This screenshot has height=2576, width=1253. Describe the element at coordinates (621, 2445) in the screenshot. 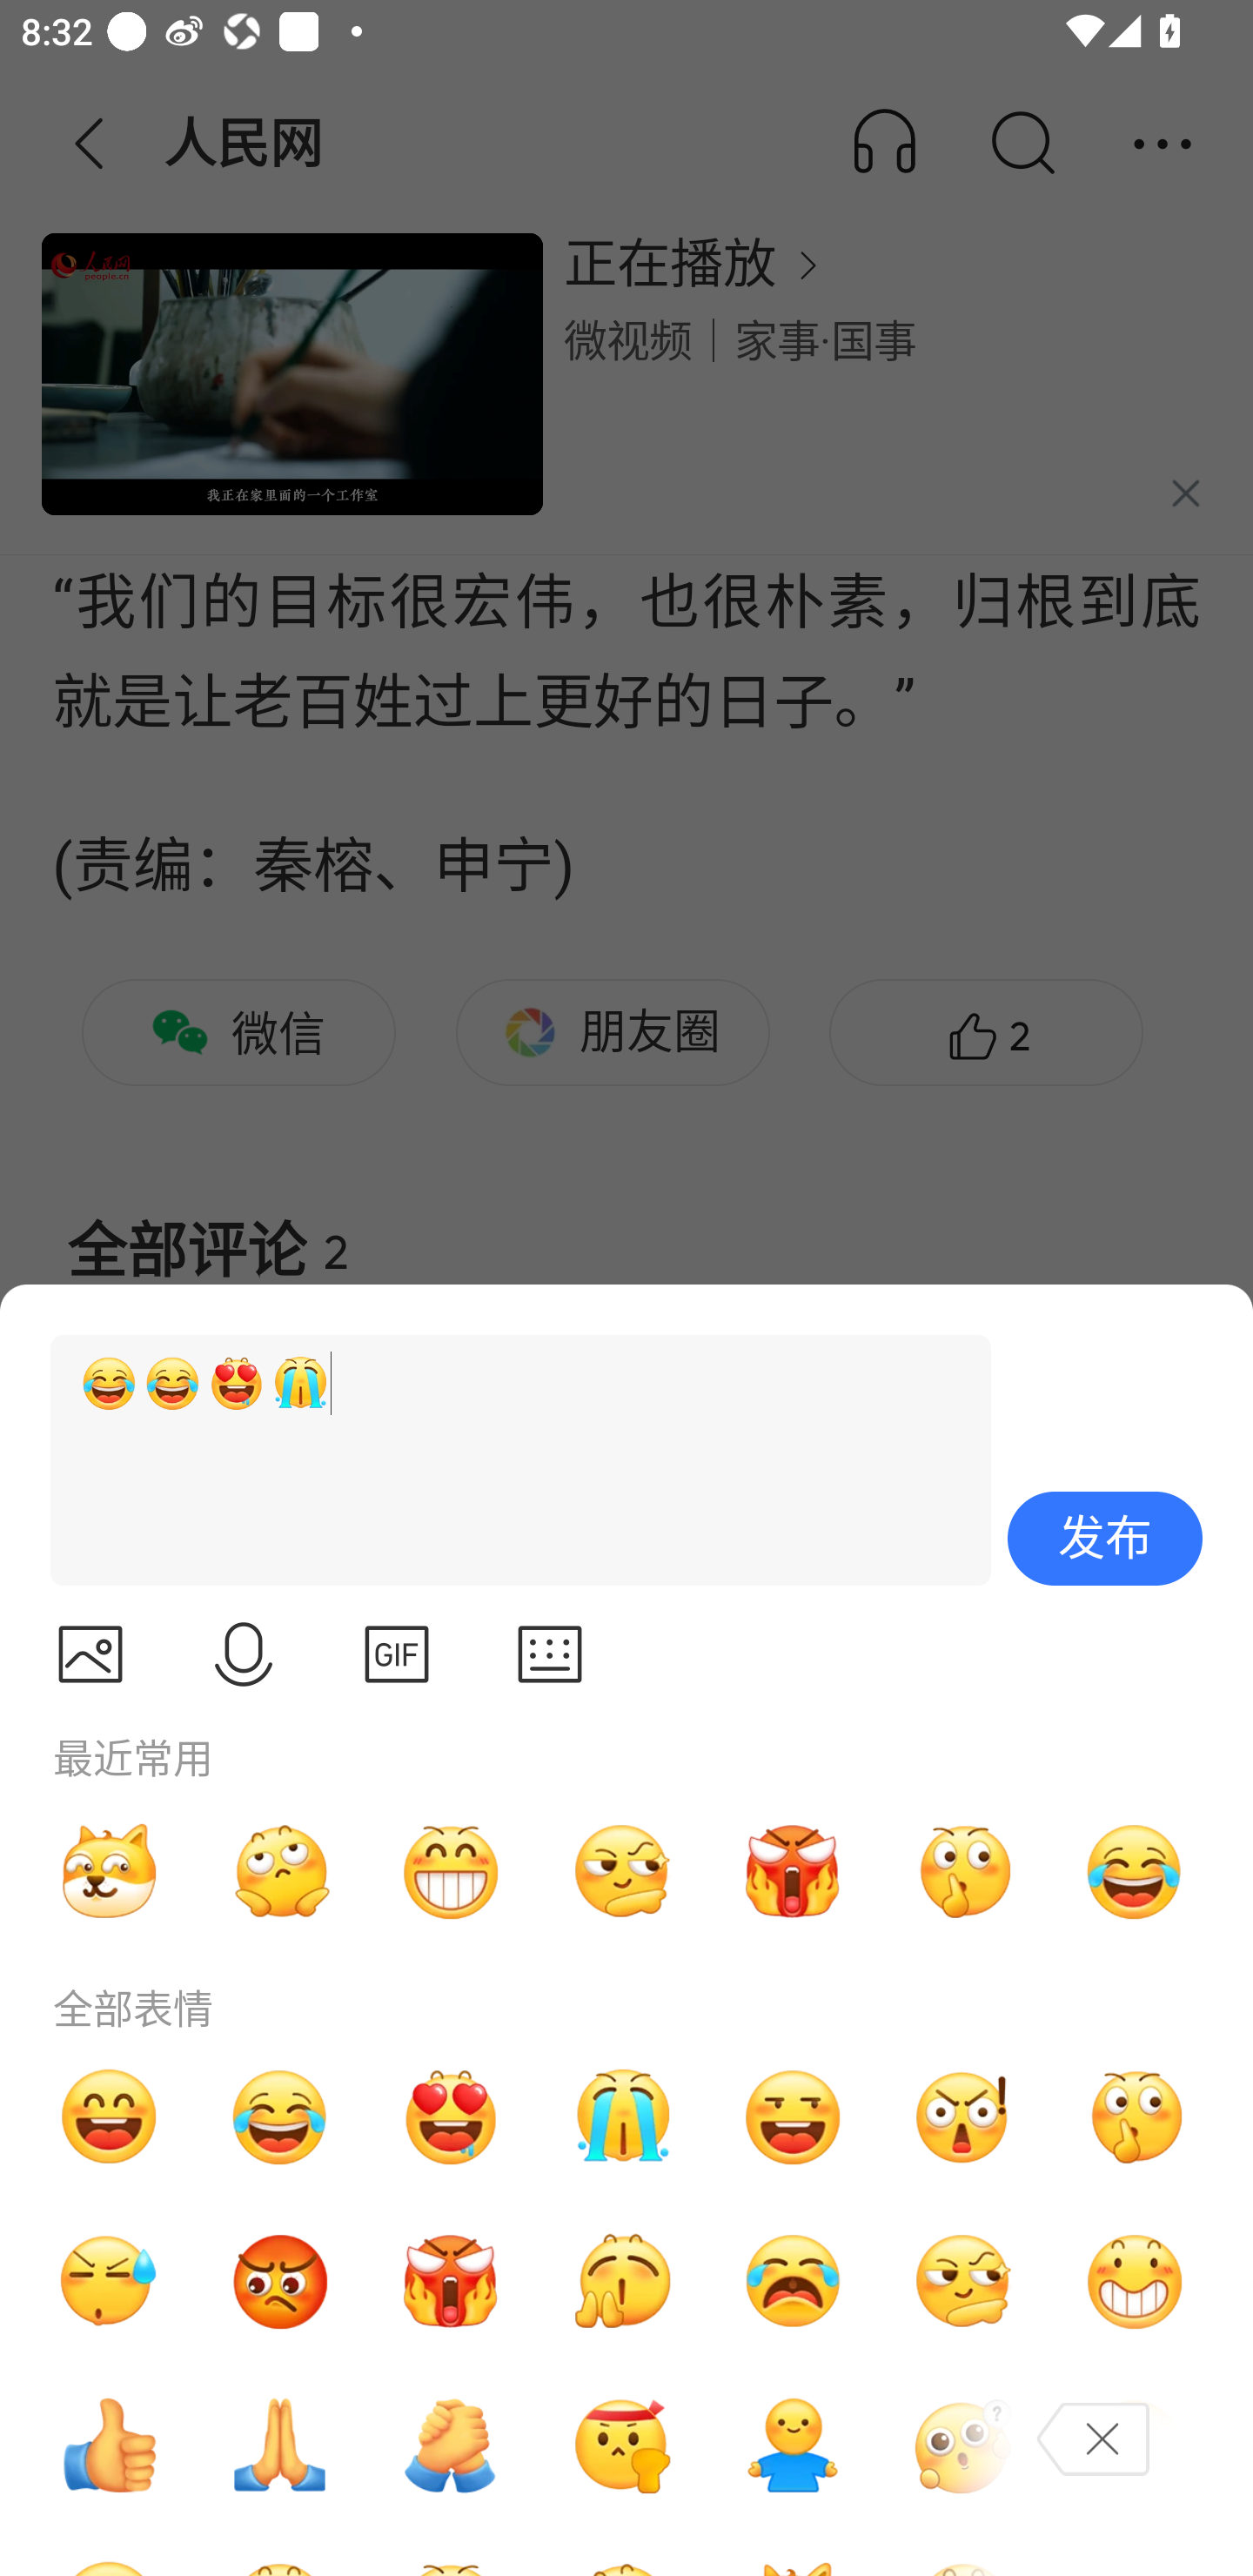

I see `奋斗` at that location.